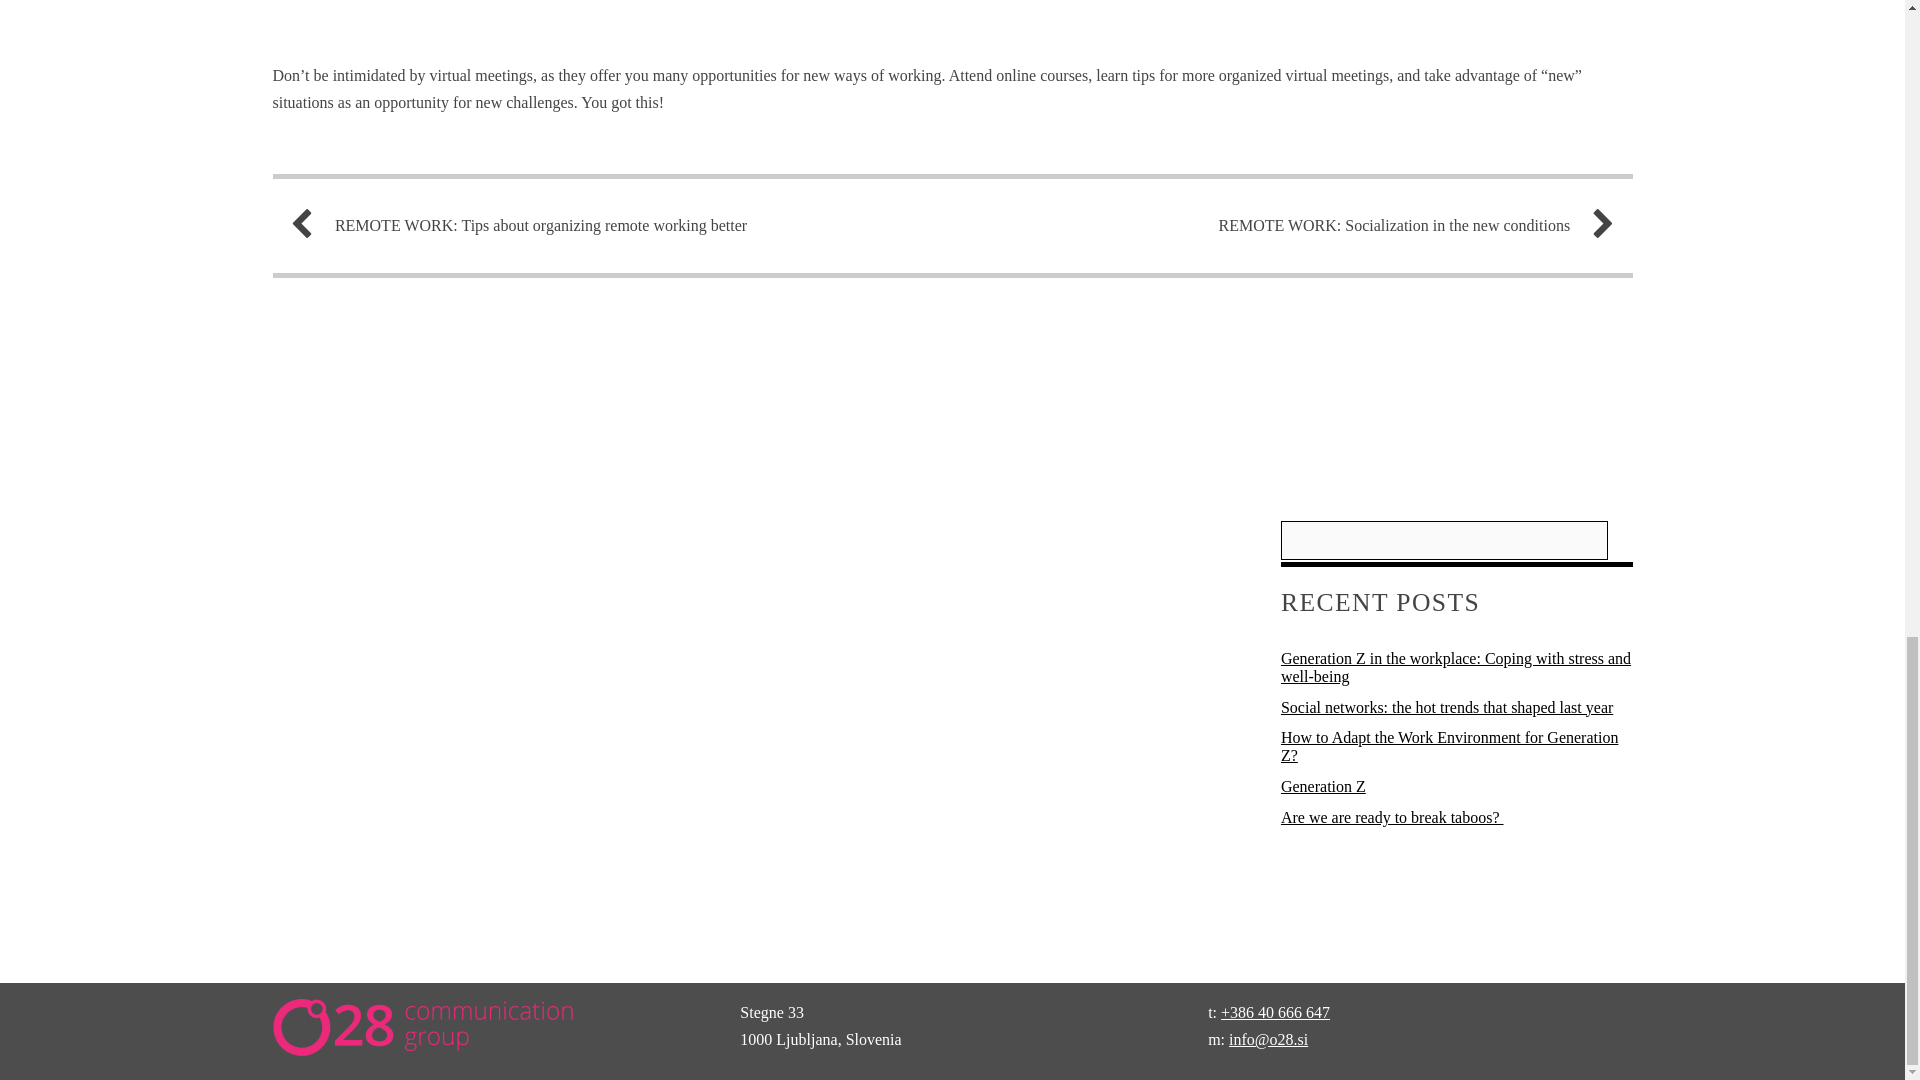 The image size is (1920, 1080). Describe the element at coordinates (1449, 746) in the screenshot. I see `How to Adapt the Work Environment for Generation Z?` at that location.